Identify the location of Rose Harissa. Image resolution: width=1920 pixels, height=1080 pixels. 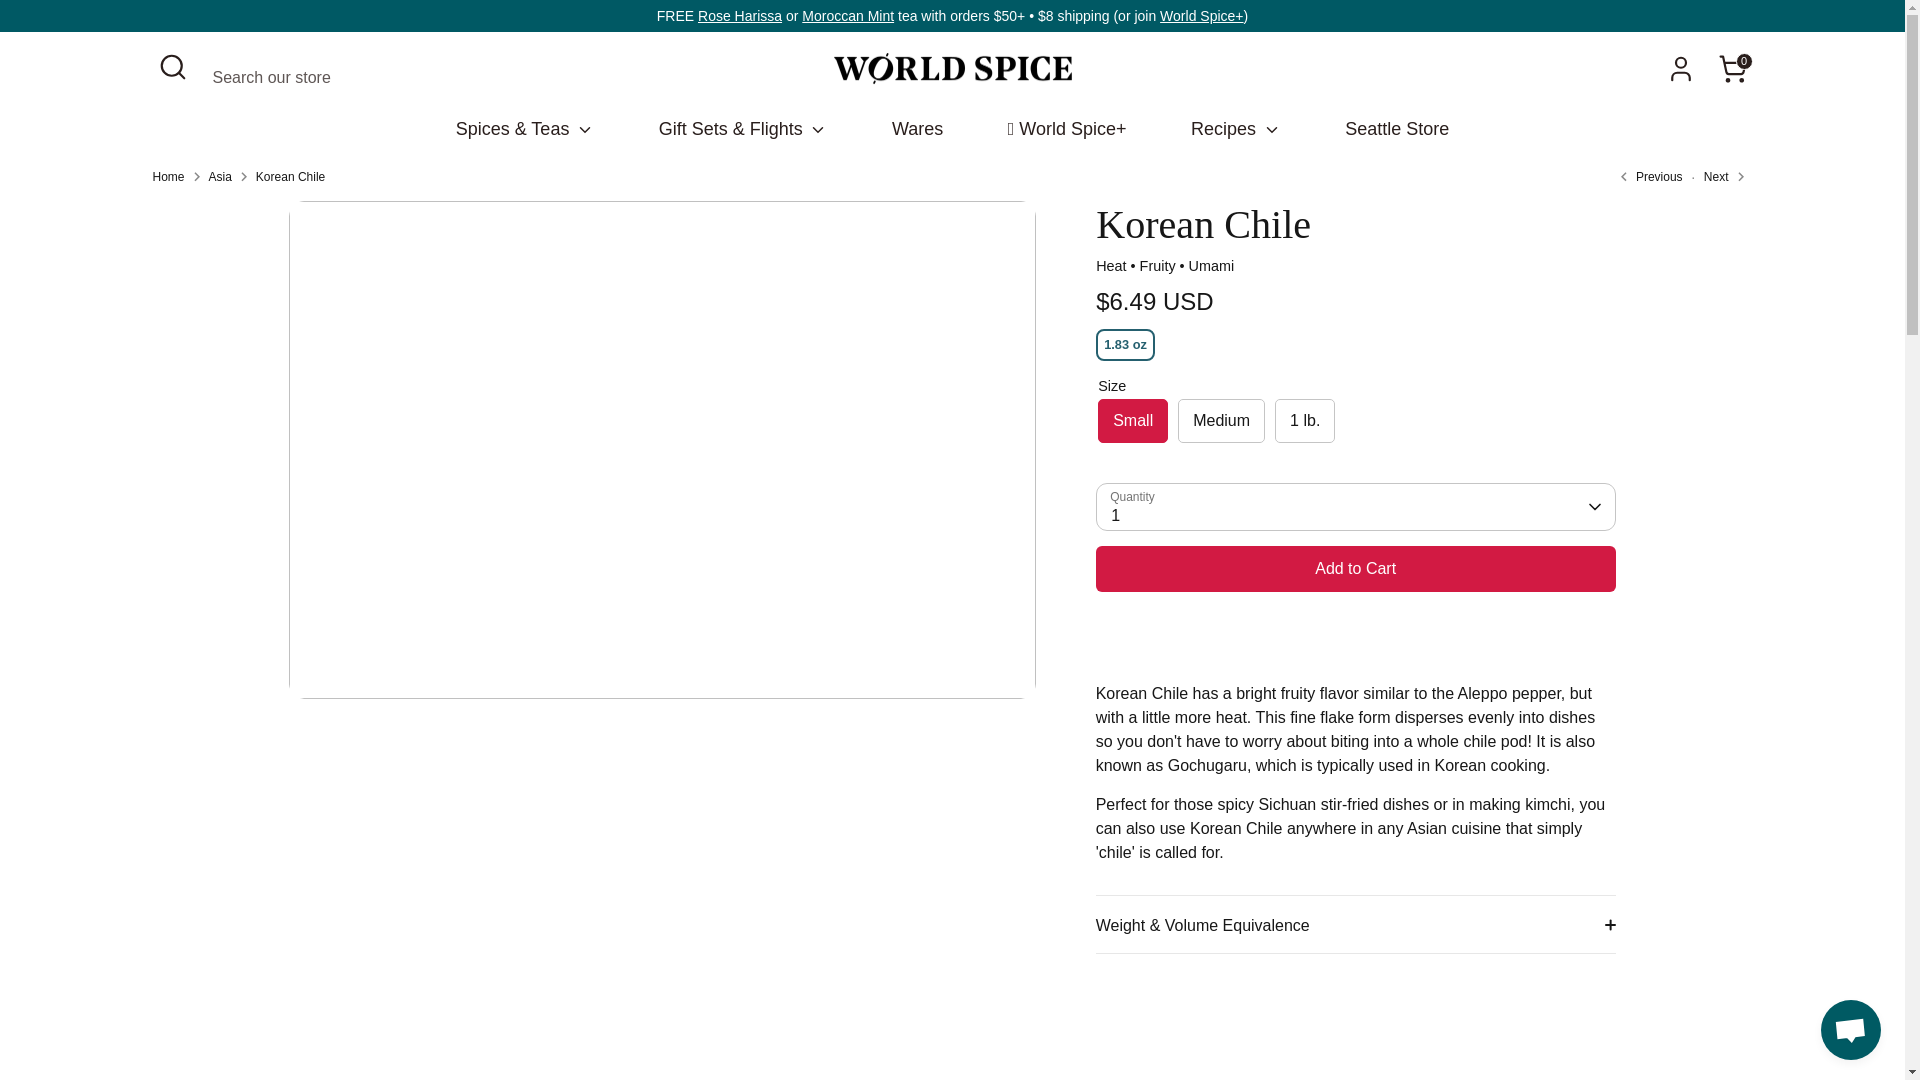
(740, 15).